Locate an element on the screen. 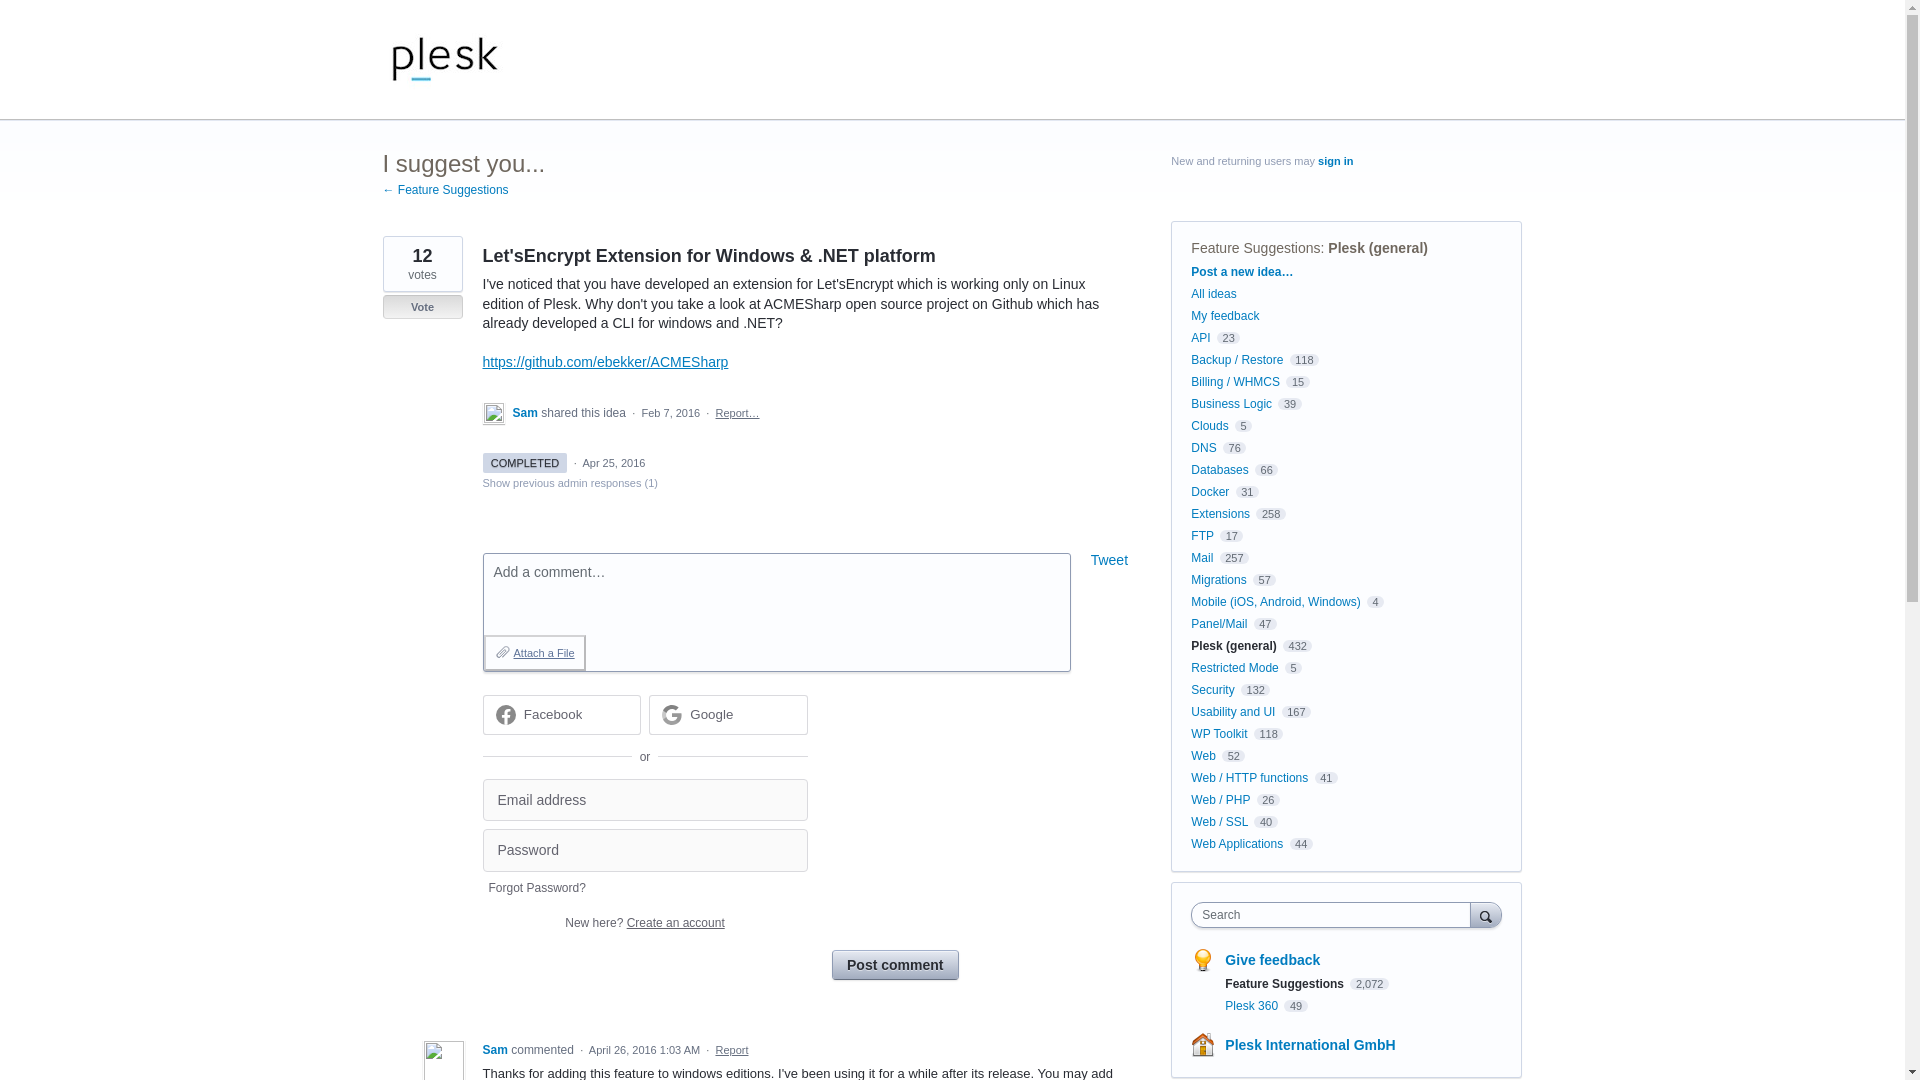 The image size is (1920, 1080). COMPLETED is located at coordinates (524, 462).